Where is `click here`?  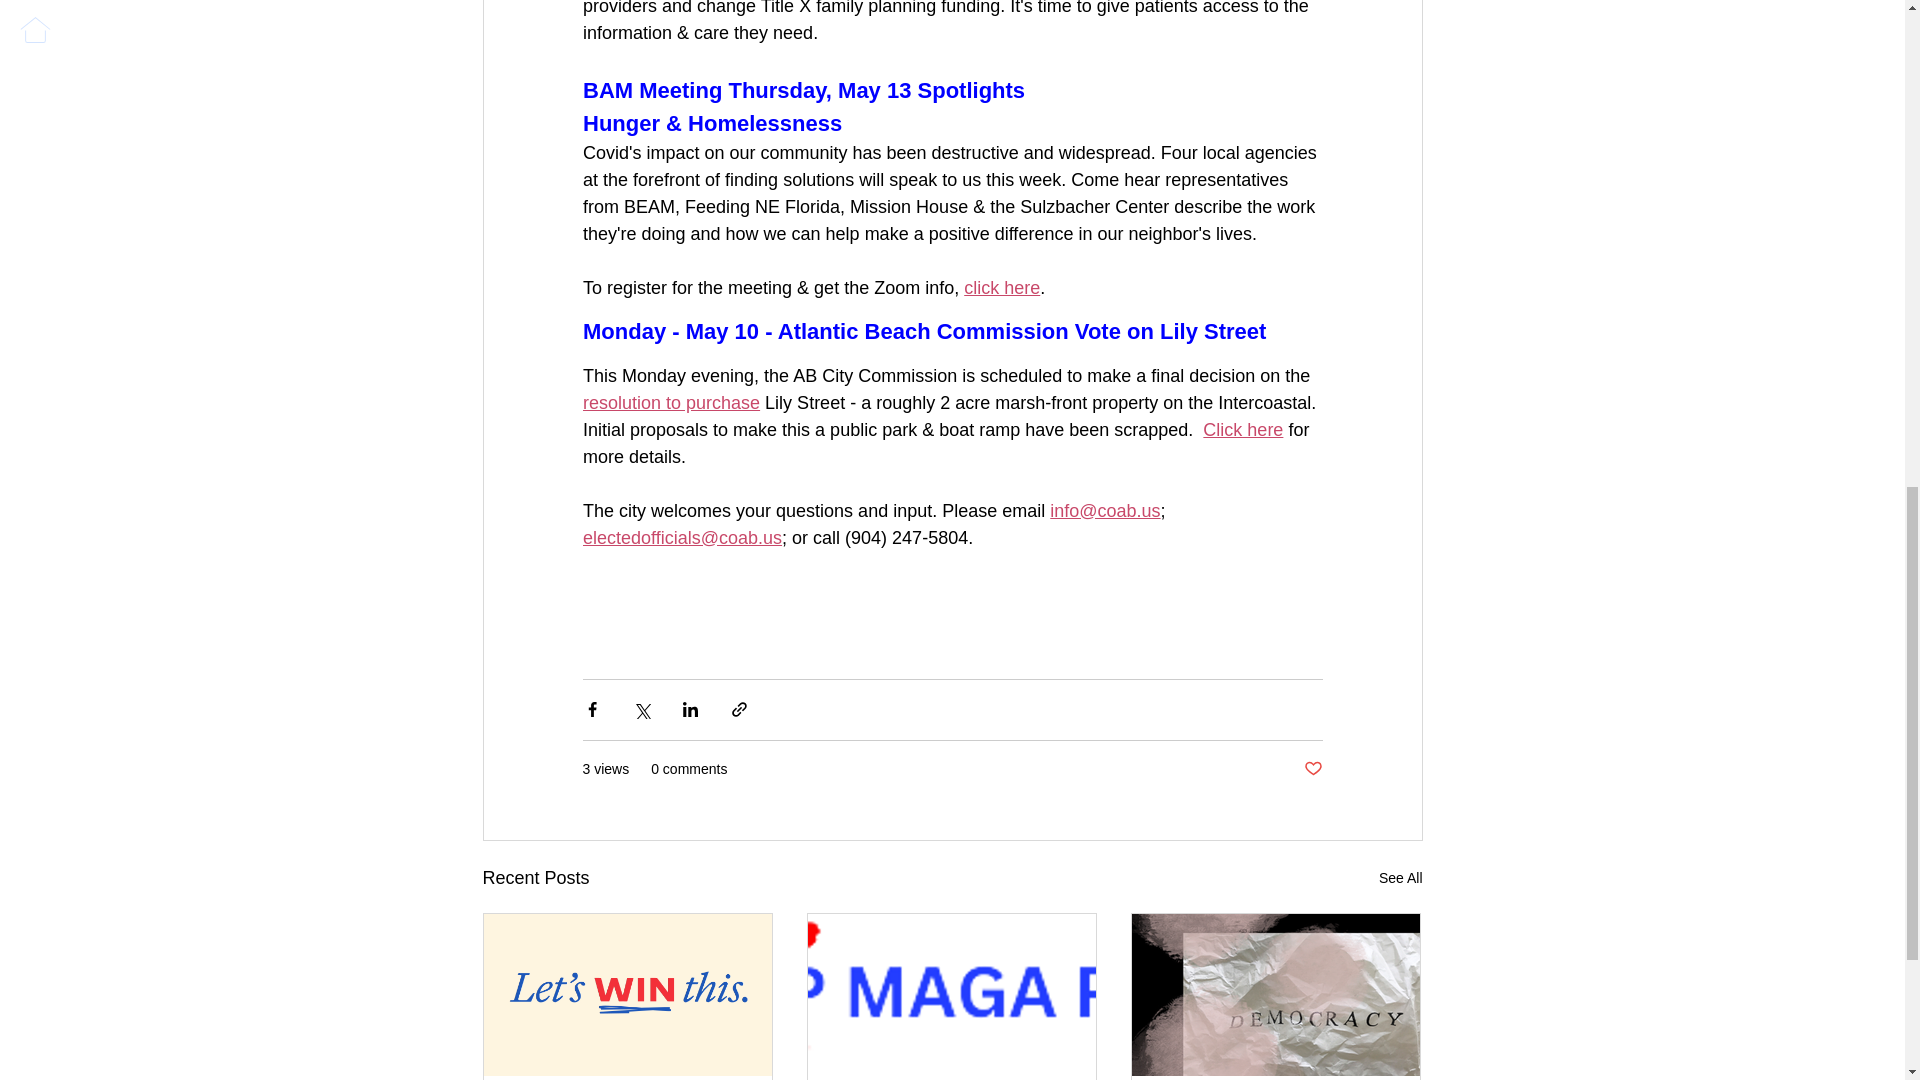 click here is located at coordinates (1002, 288).